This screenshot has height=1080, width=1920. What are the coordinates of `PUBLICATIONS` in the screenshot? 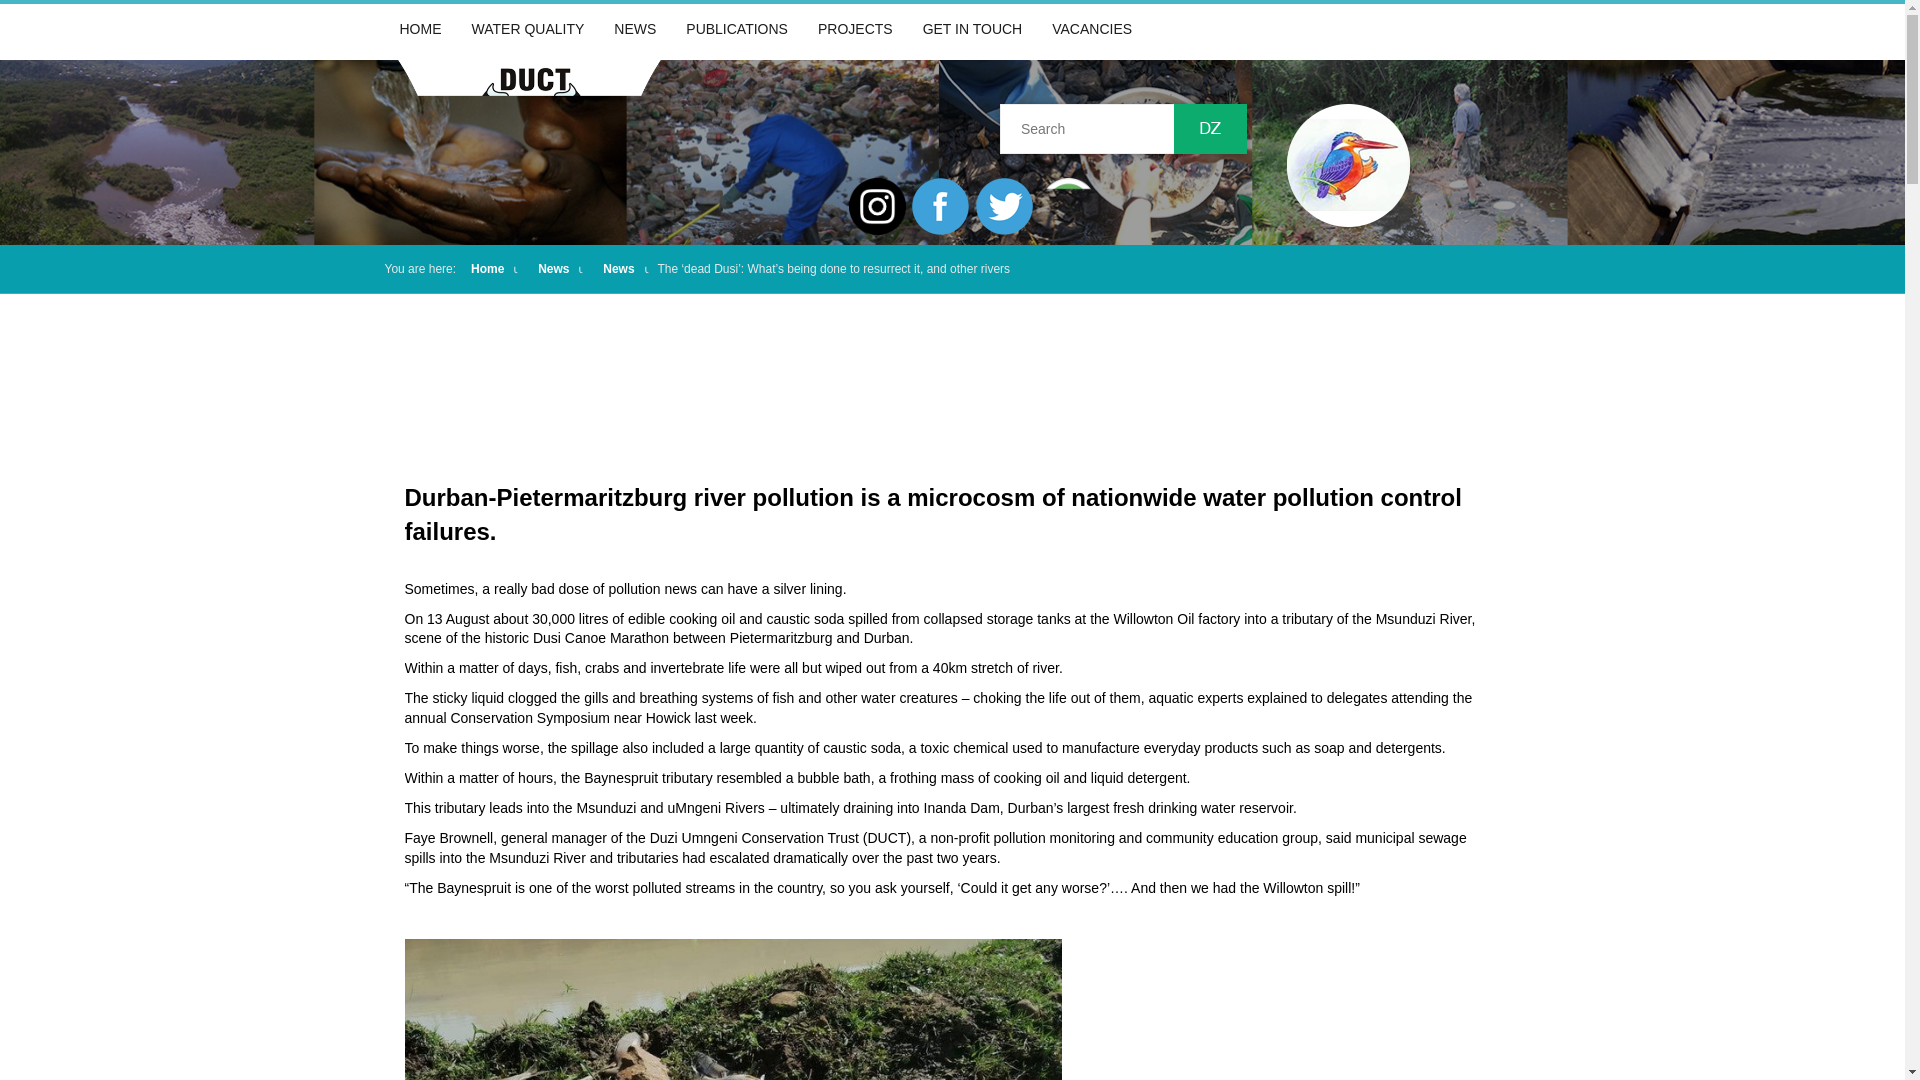 It's located at (736, 29).